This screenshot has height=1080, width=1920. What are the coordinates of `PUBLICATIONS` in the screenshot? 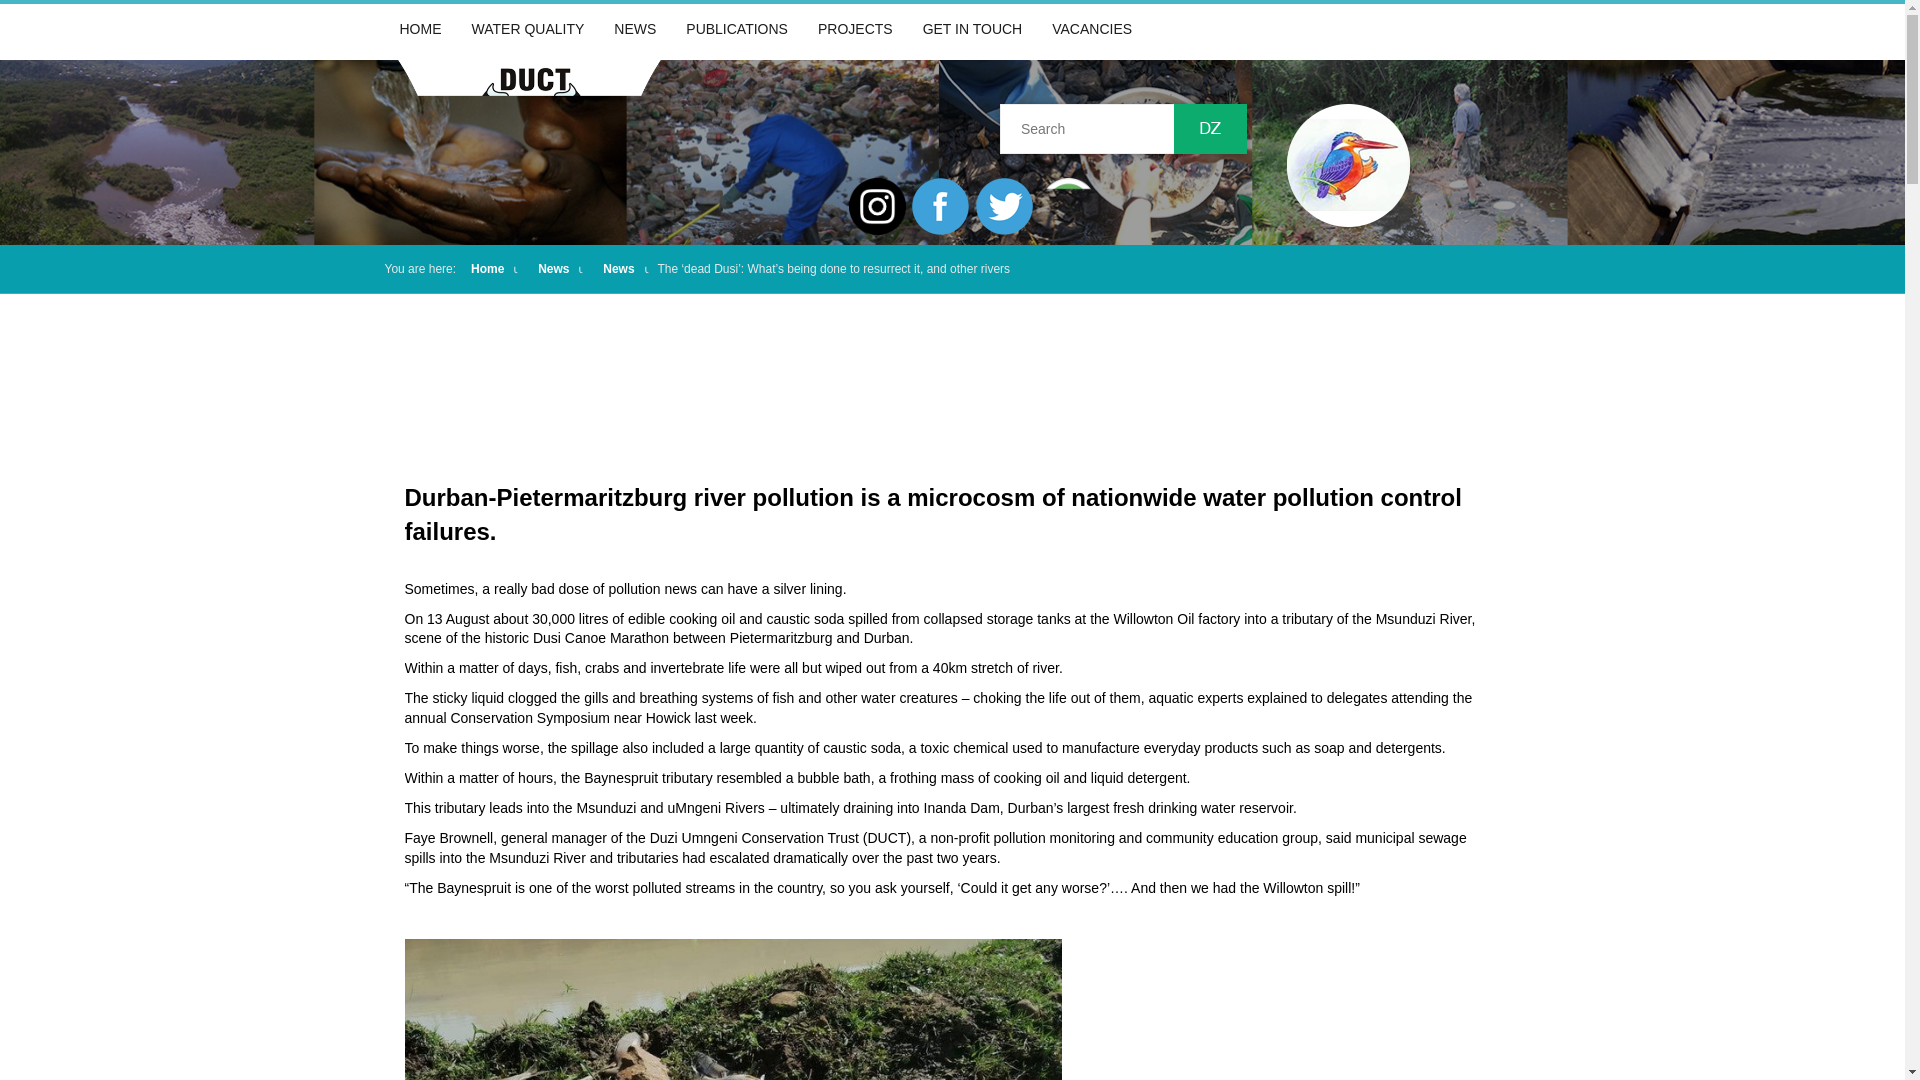 It's located at (736, 29).